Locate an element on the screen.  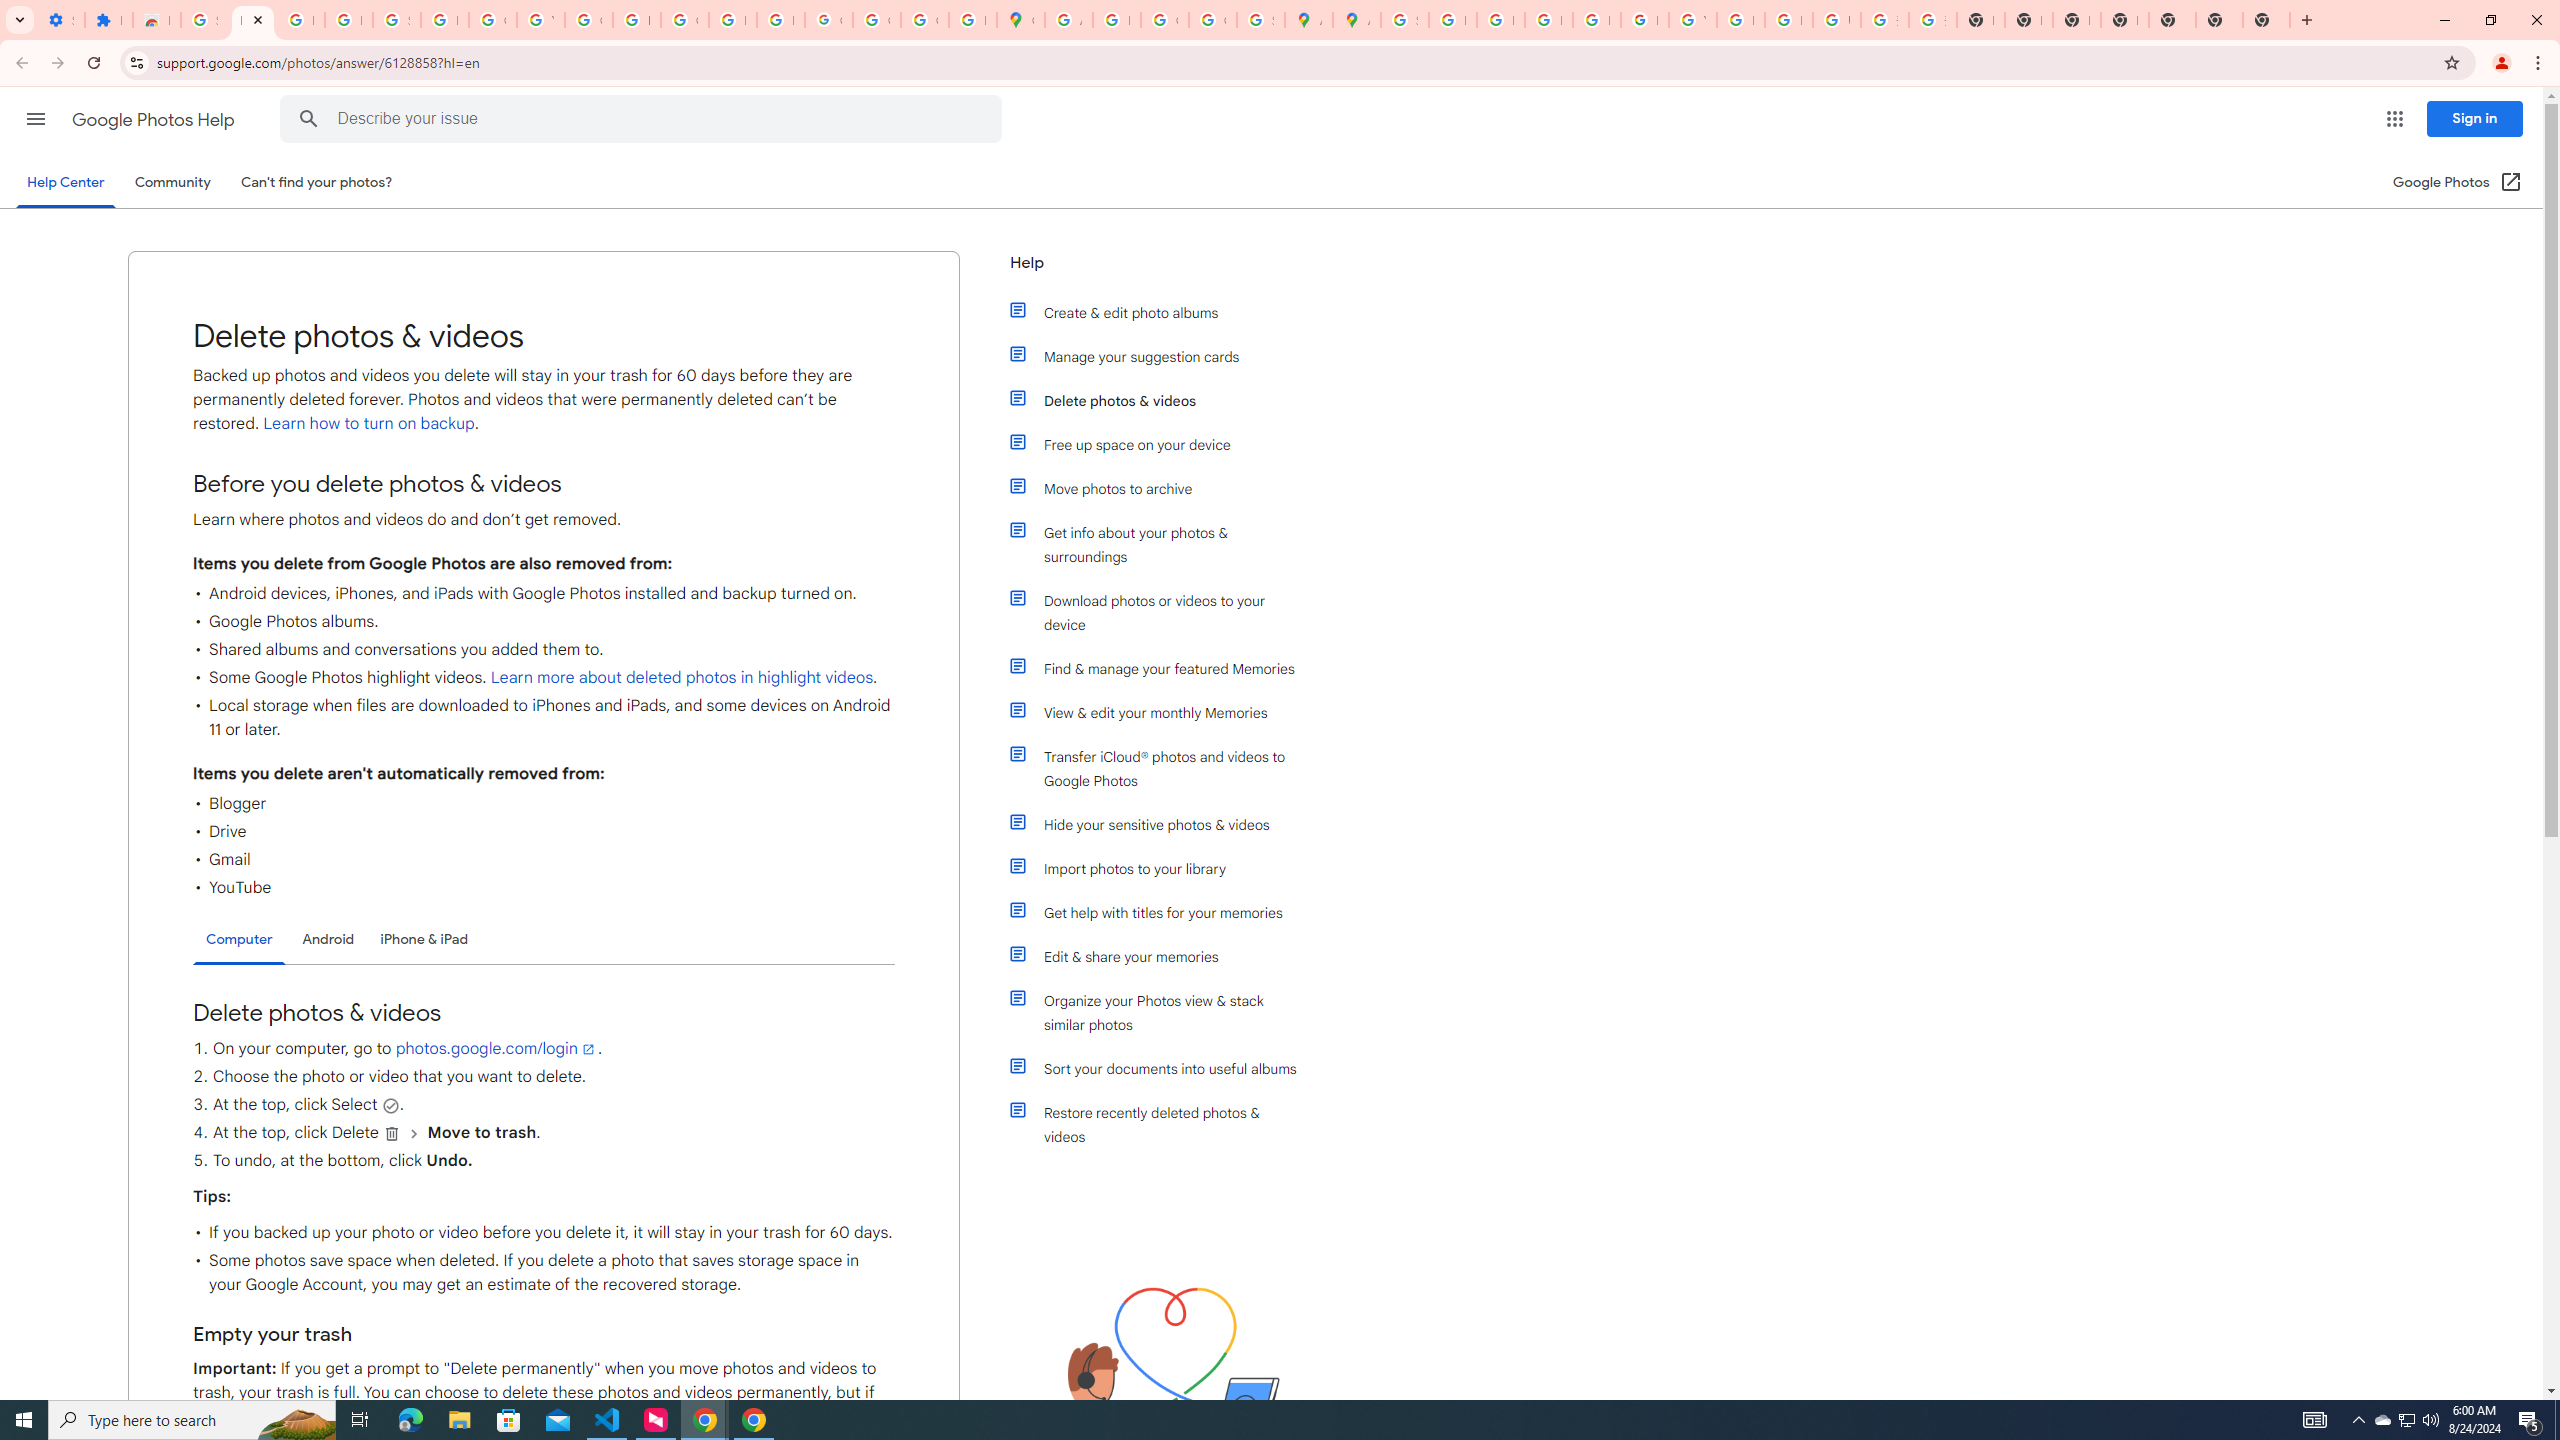
Extensions is located at coordinates (108, 20).